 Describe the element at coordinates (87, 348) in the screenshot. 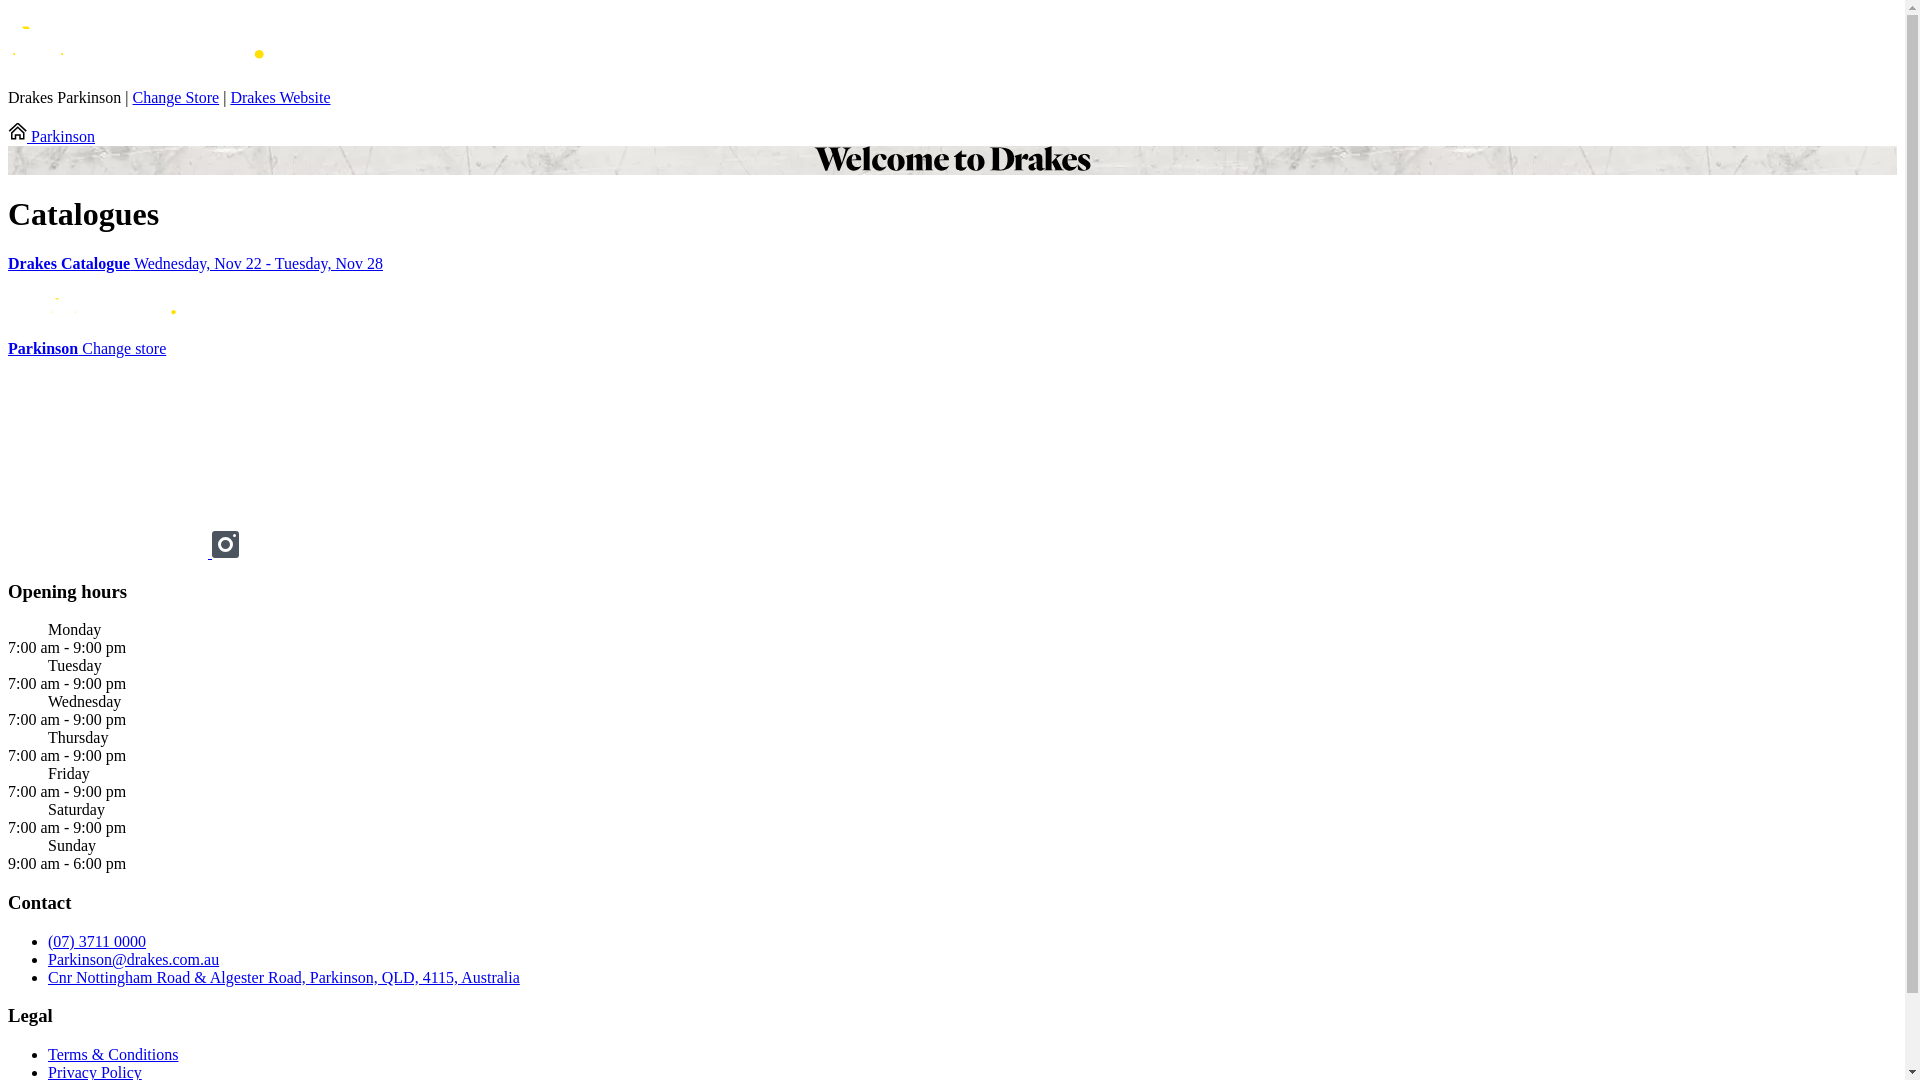

I see `Parkinson Change store` at that location.